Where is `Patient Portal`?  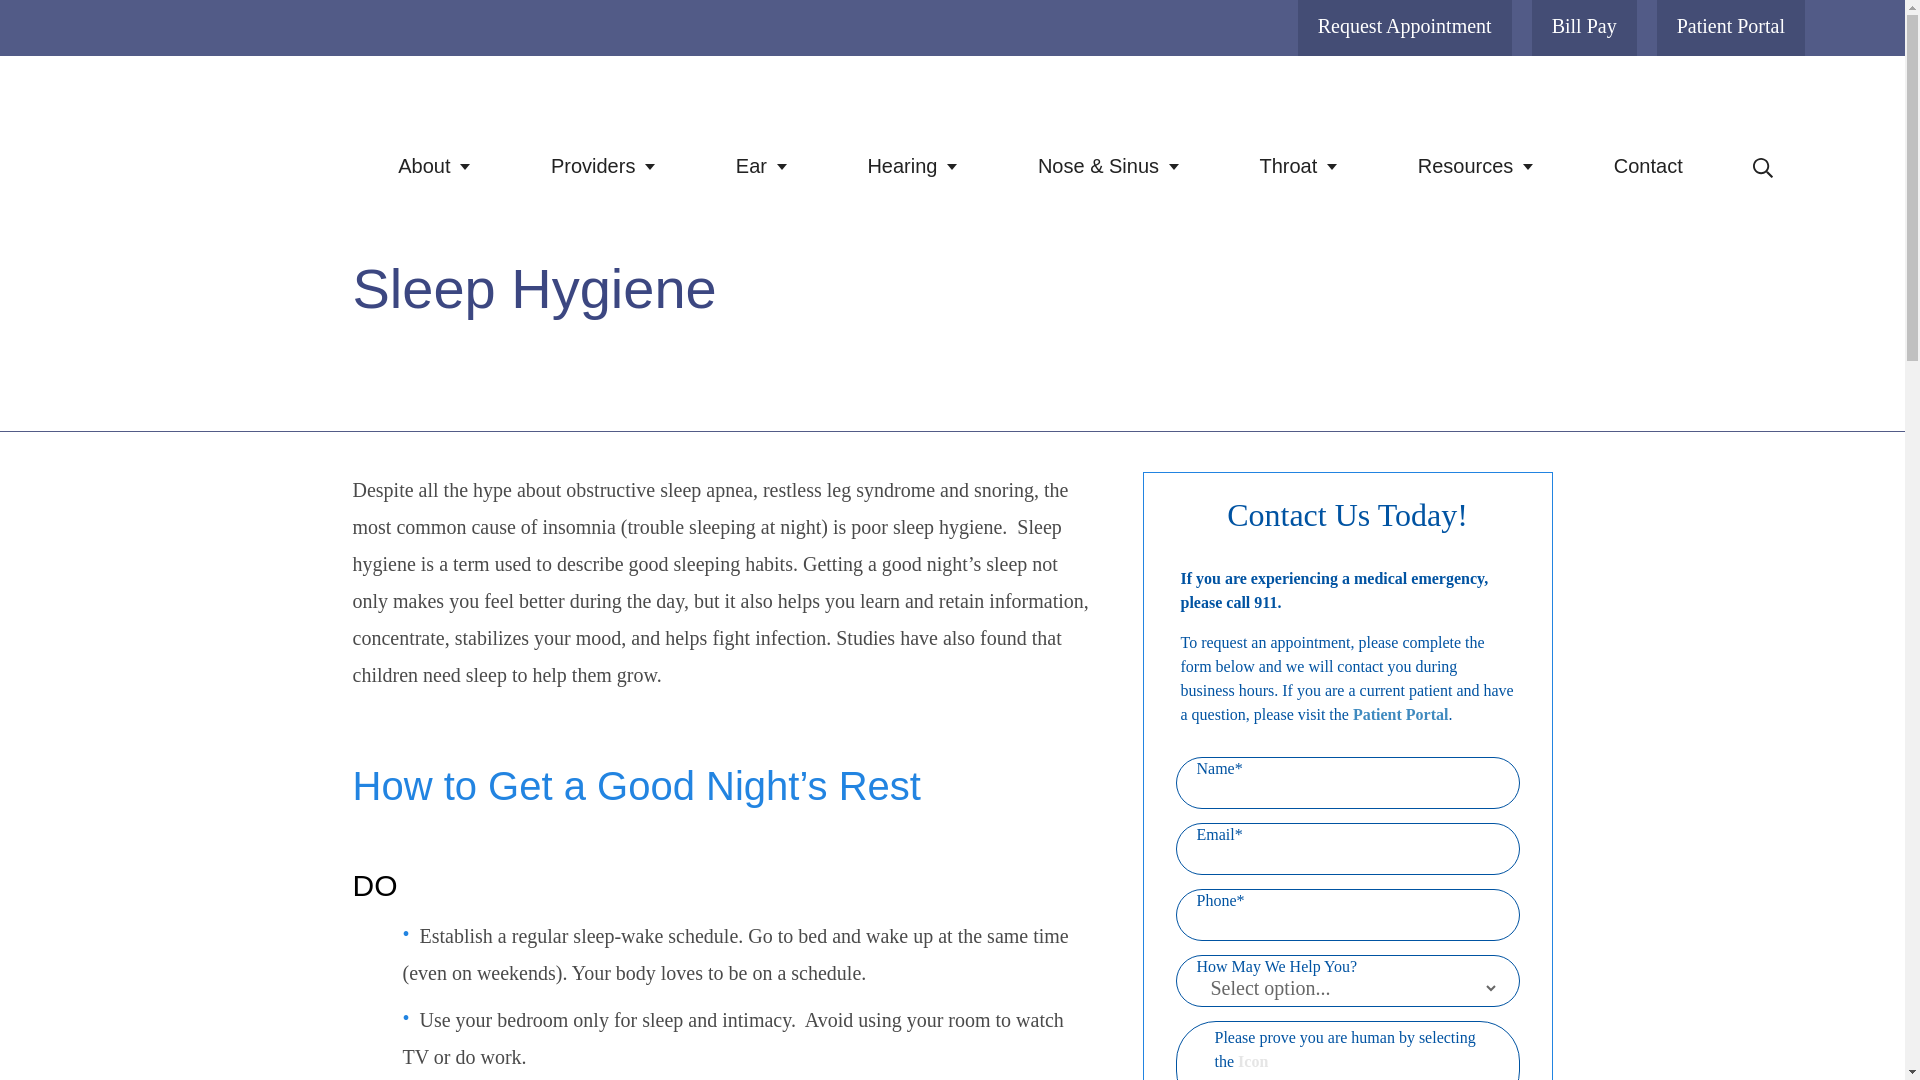 Patient Portal is located at coordinates (1730, 28).